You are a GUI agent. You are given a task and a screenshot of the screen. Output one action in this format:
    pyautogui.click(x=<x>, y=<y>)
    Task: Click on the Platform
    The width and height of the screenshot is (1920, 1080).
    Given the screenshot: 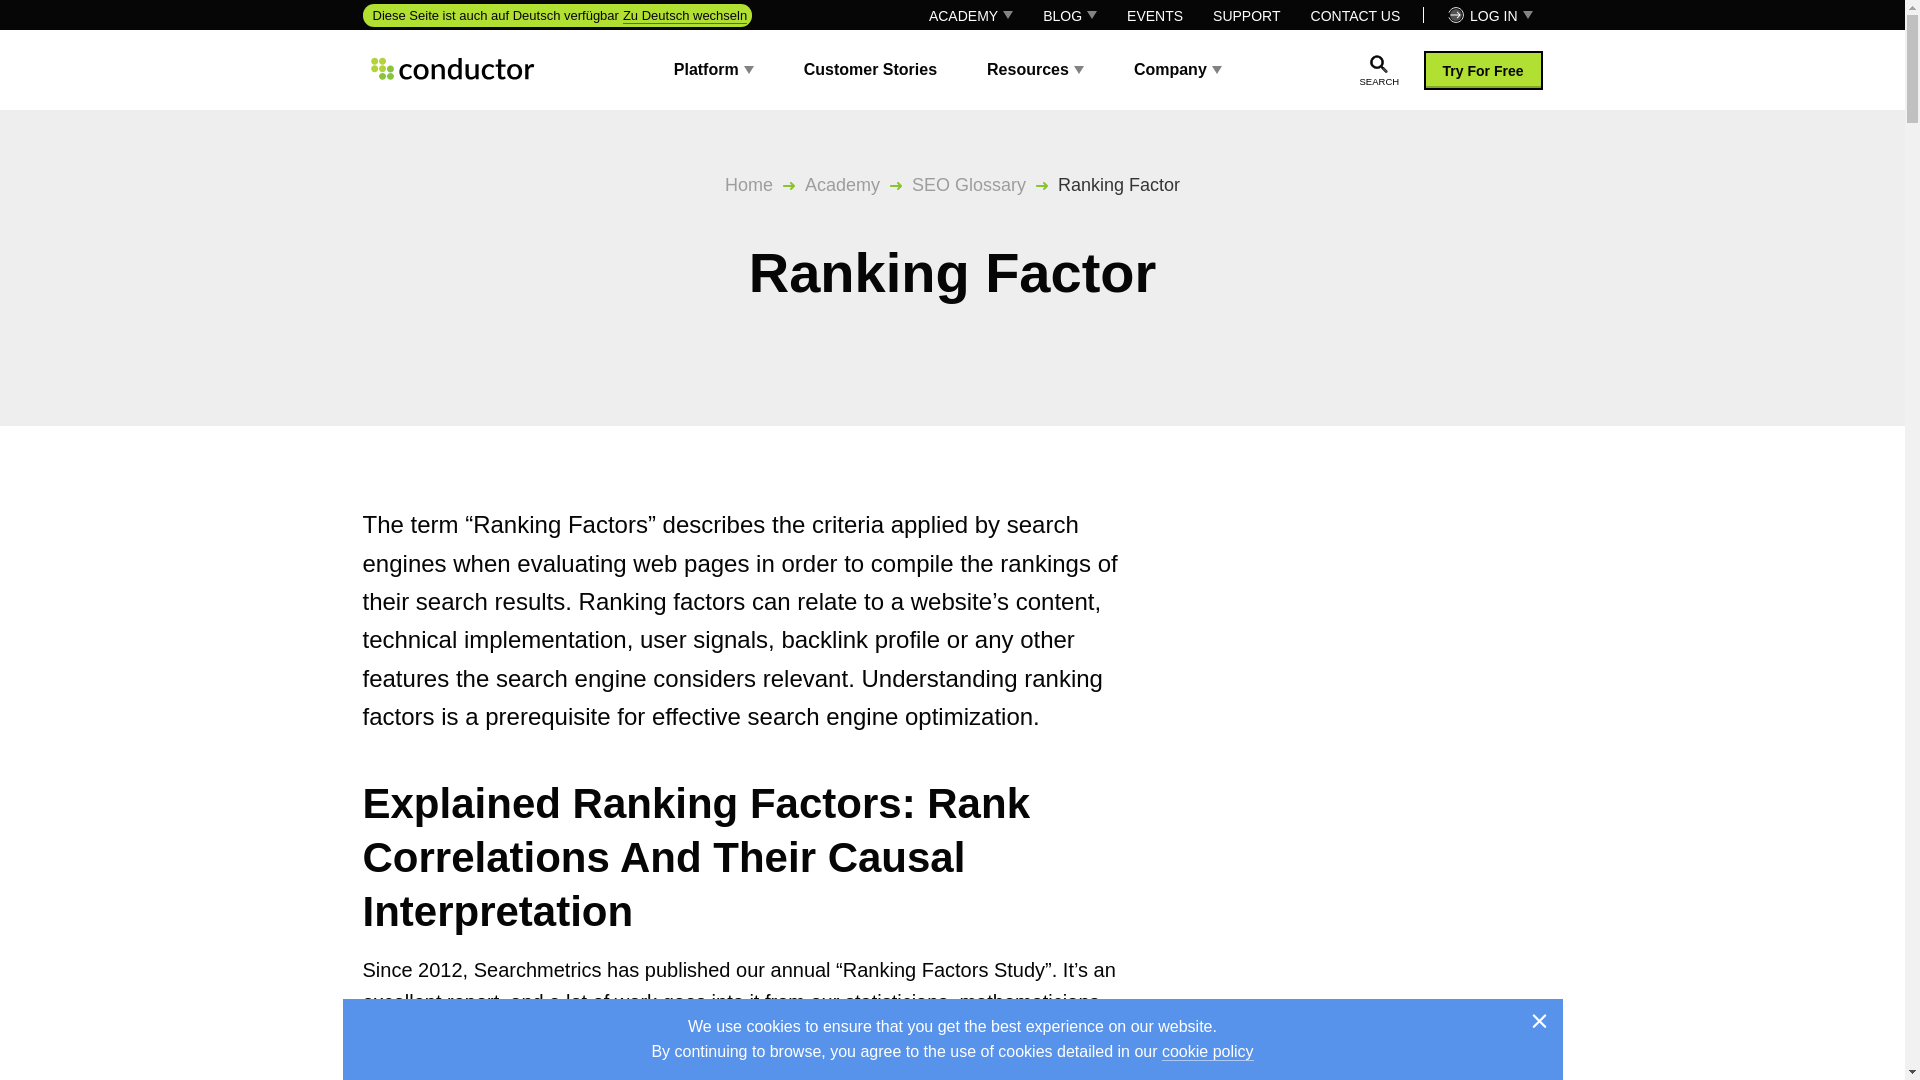 What is the action you would take?
    pyautogui.click(x=714, y=68)
    